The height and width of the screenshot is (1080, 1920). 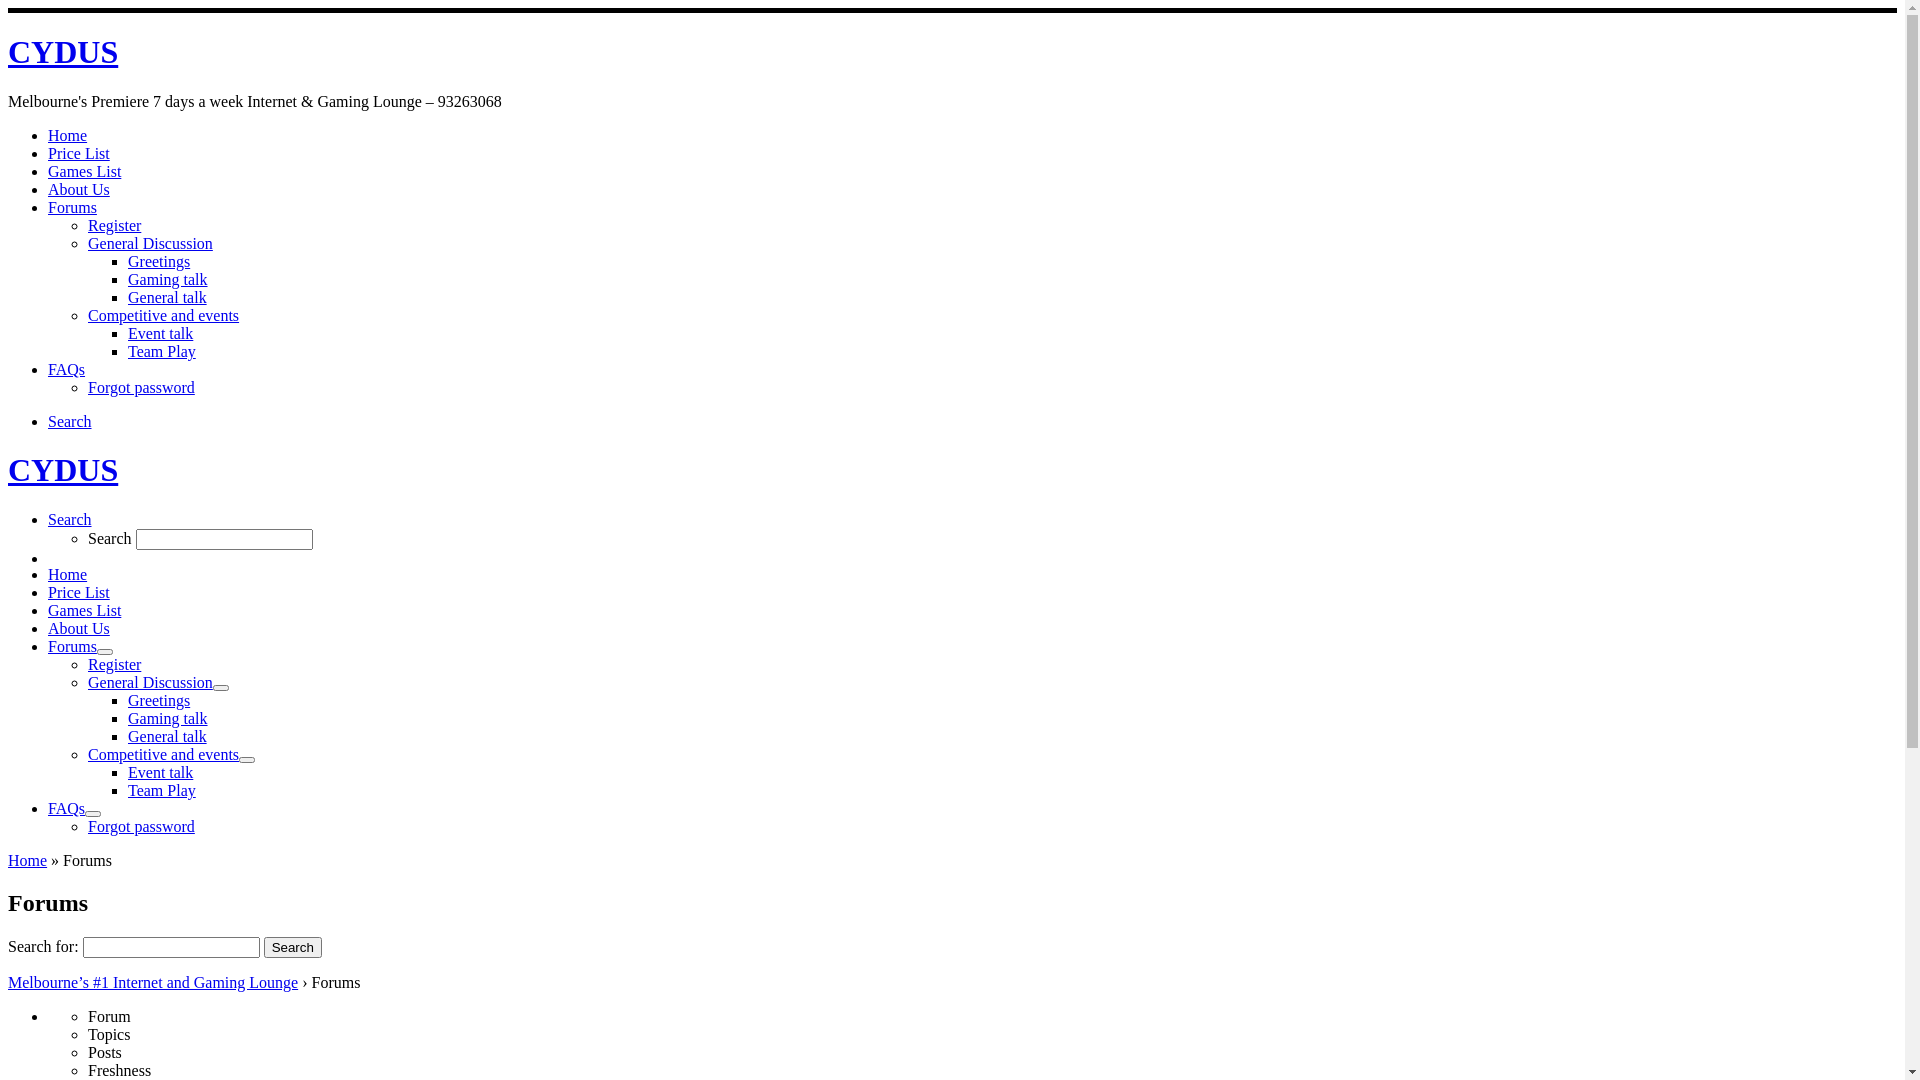 What do you see at coordinates (68, 574) in the screenshot?
I see `Home` at bounding box center [68, 574].